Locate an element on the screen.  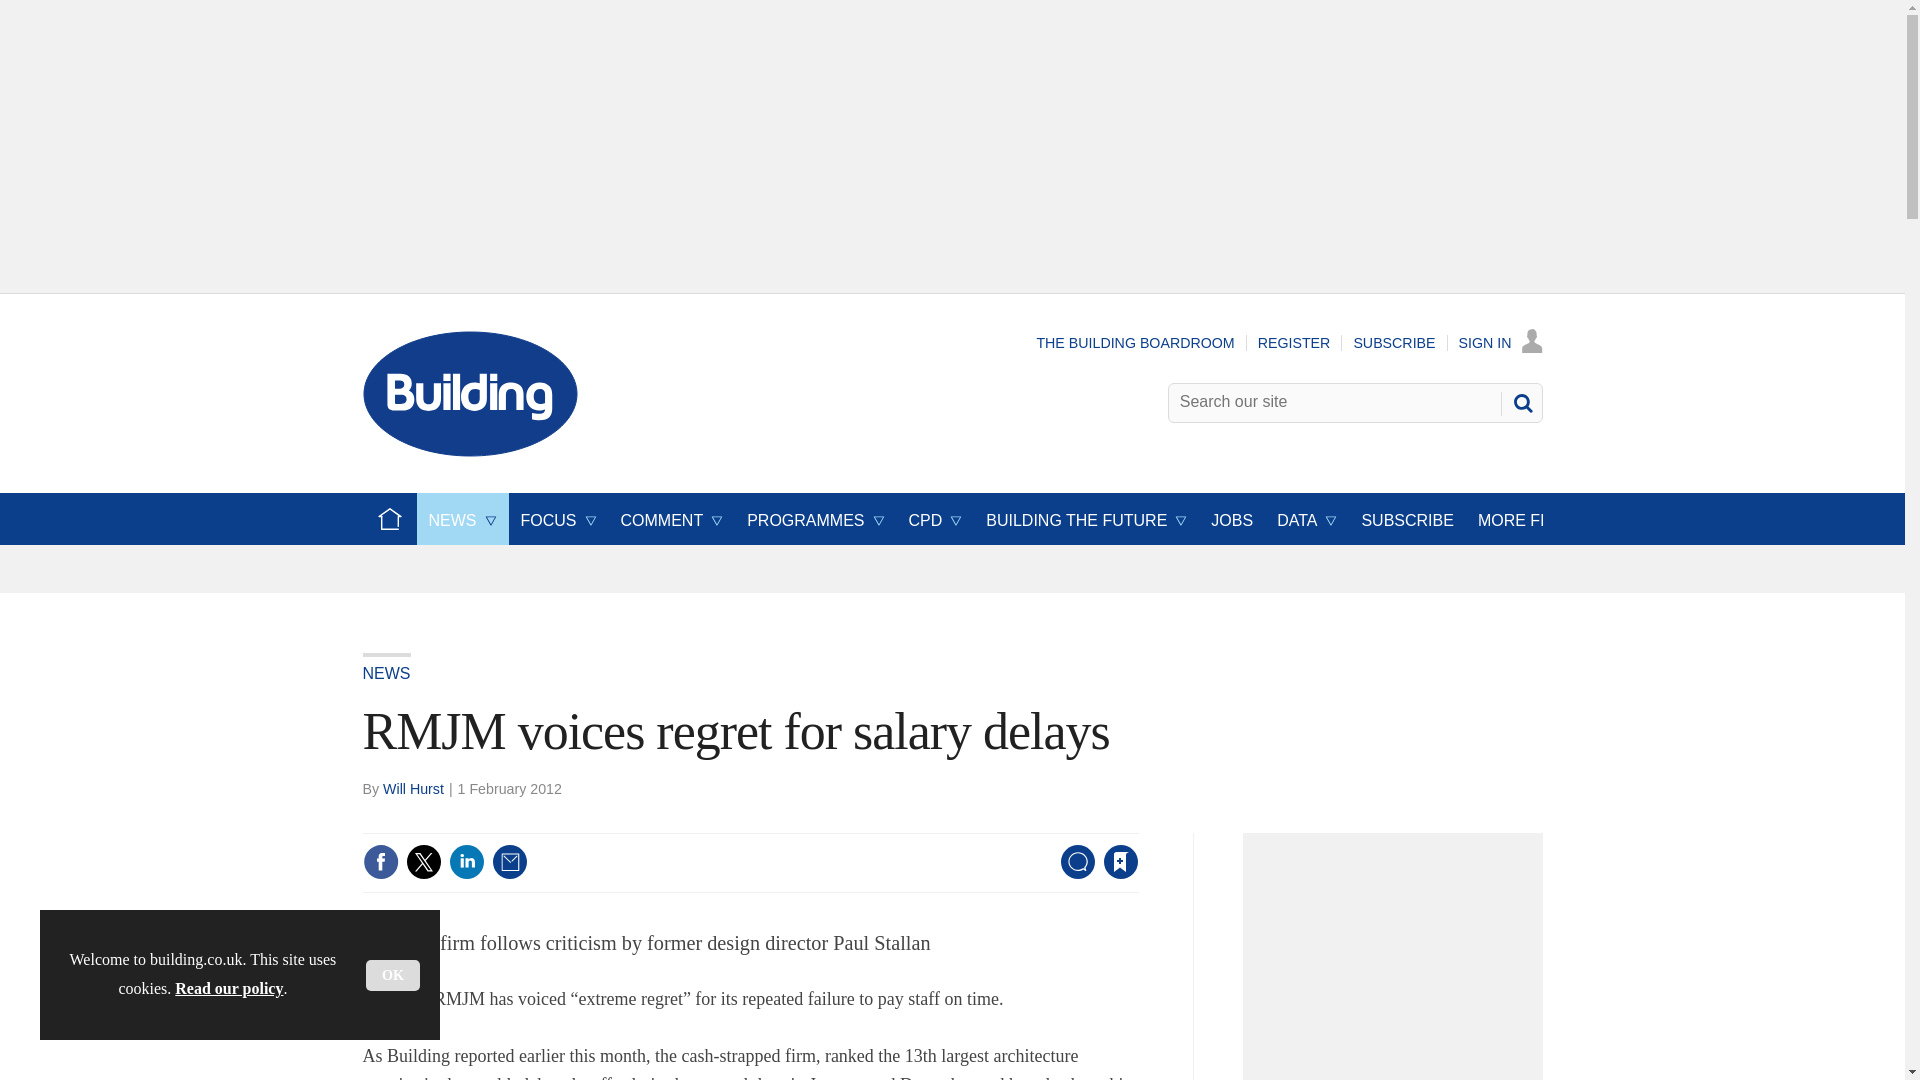
Insert Logo text is located at coordinates (470, 451).